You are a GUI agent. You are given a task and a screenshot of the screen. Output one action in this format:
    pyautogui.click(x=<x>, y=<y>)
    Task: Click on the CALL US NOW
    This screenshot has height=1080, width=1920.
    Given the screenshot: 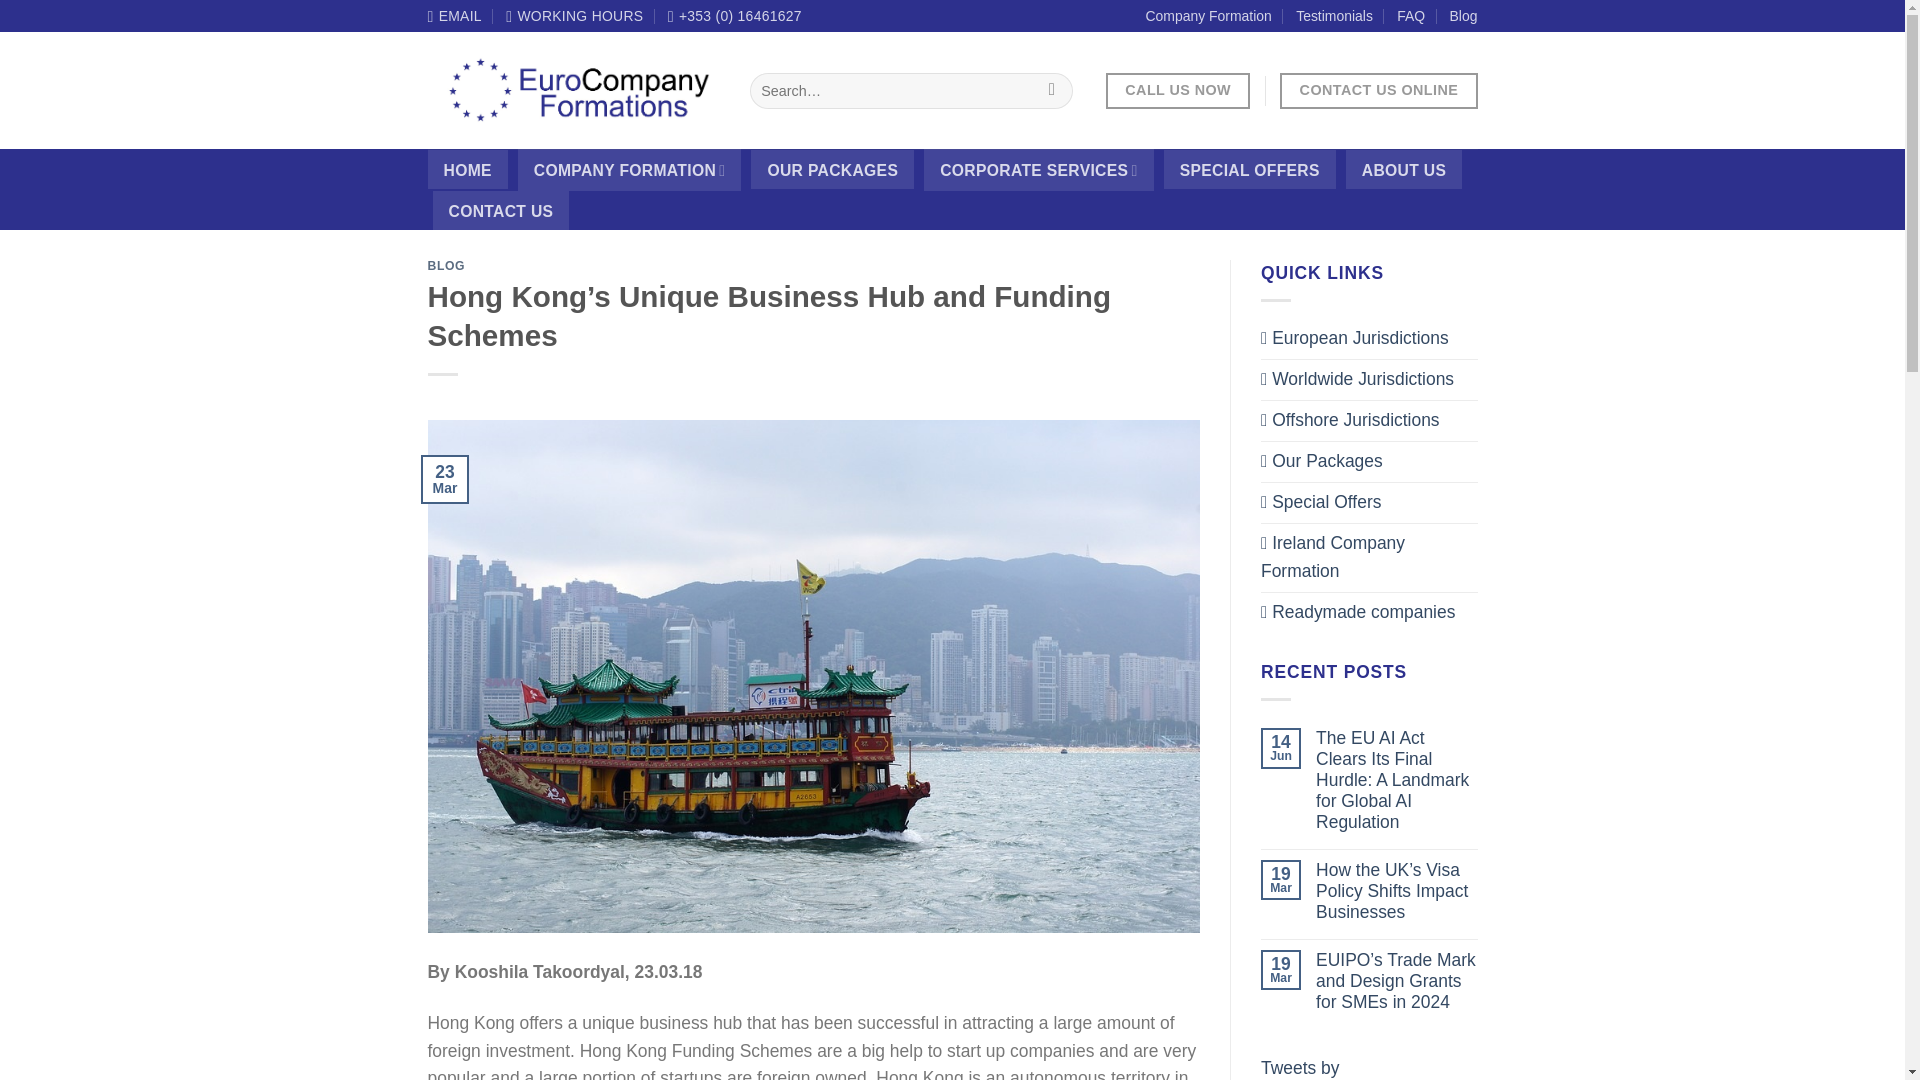 What is the action you would take?
    pyautogui.click(x=1177, y=91)
    